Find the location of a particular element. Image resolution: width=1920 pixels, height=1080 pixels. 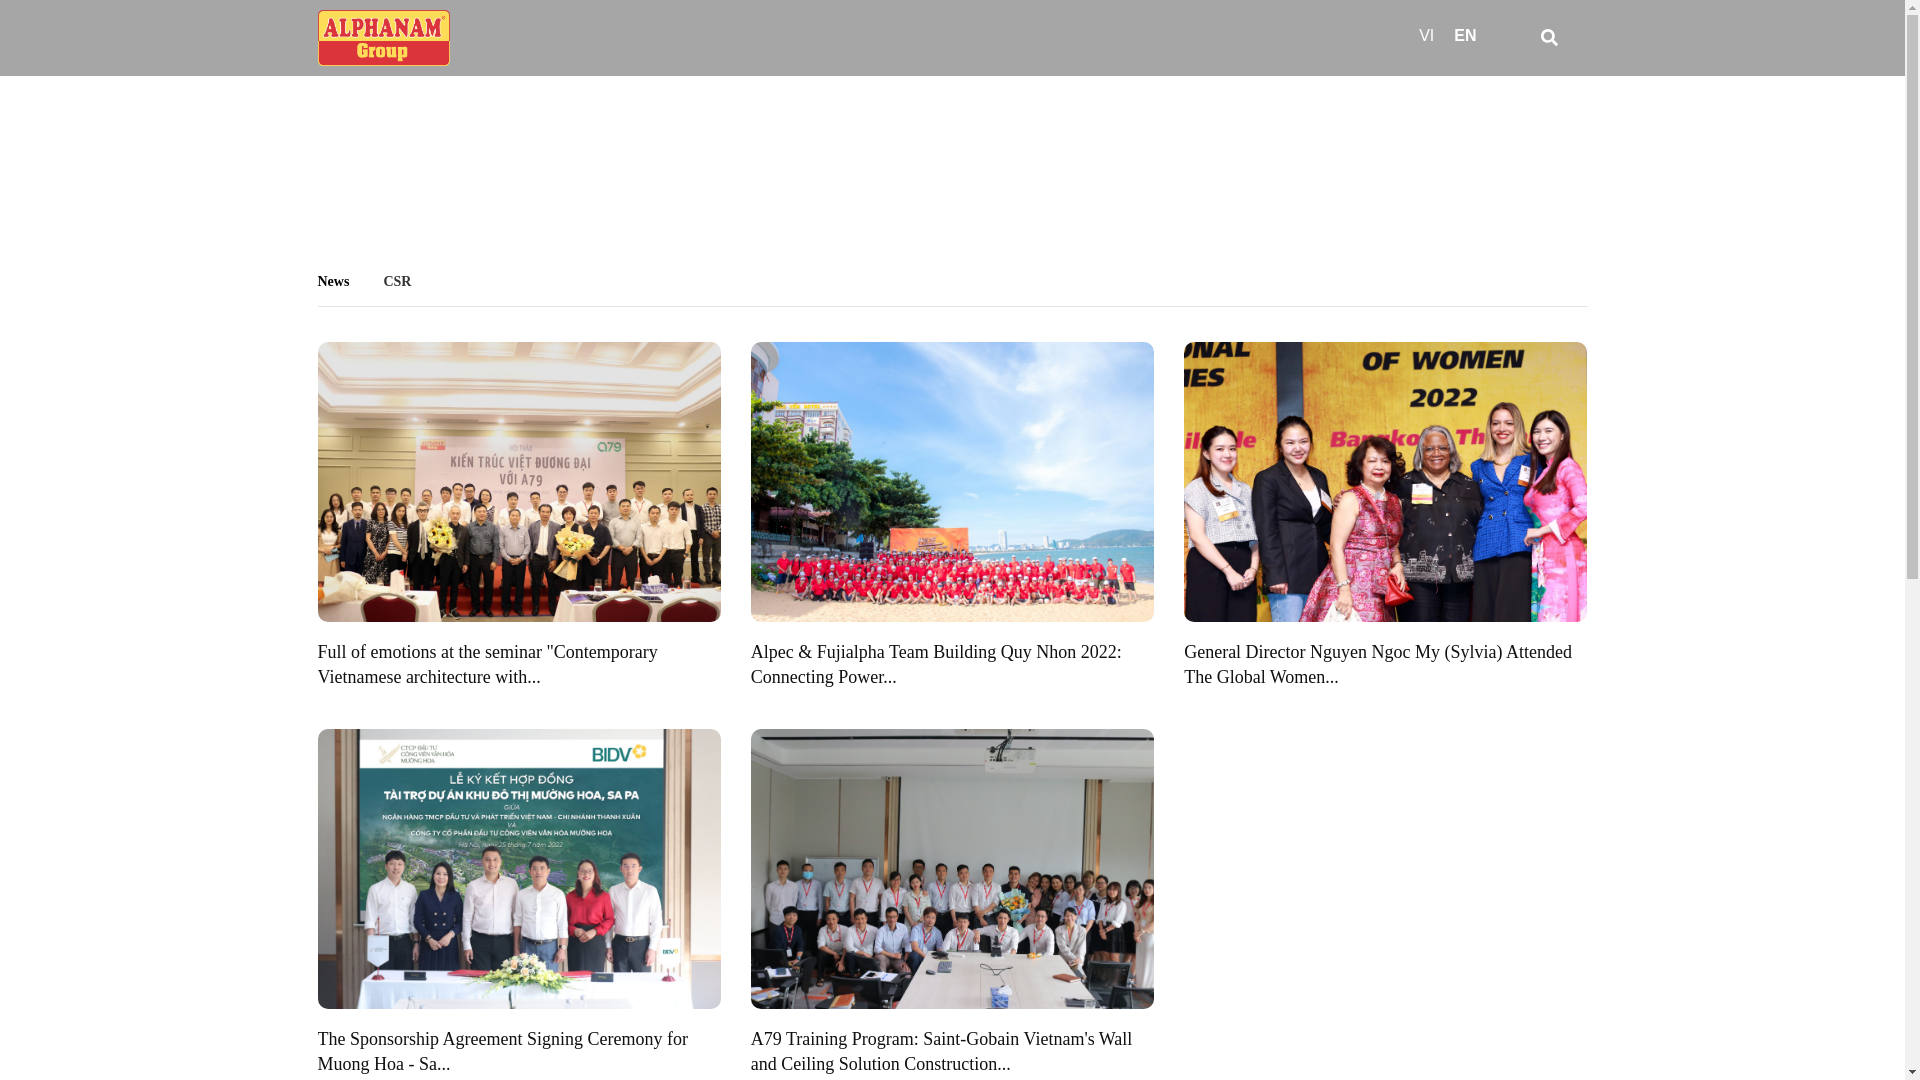

News is located at coordinates (349, 282).